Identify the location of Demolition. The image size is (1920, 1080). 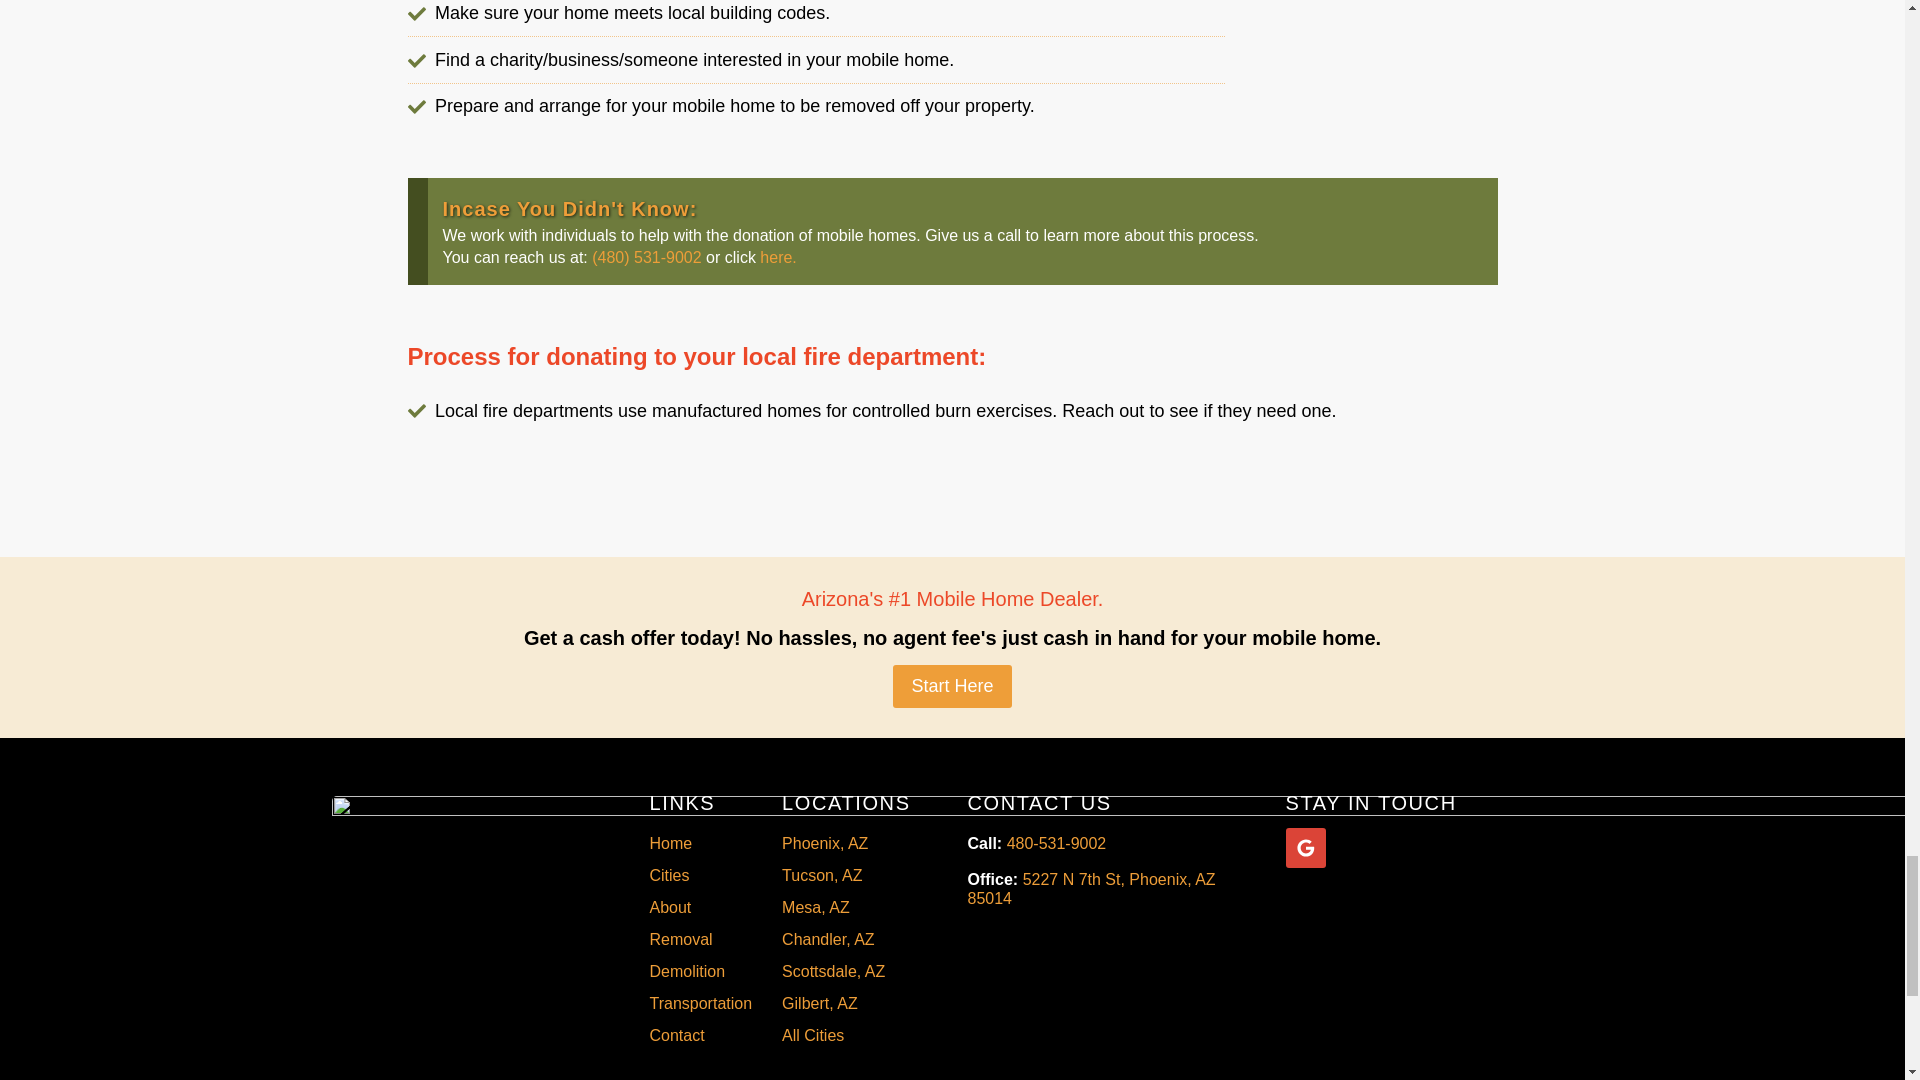
(701, 972).